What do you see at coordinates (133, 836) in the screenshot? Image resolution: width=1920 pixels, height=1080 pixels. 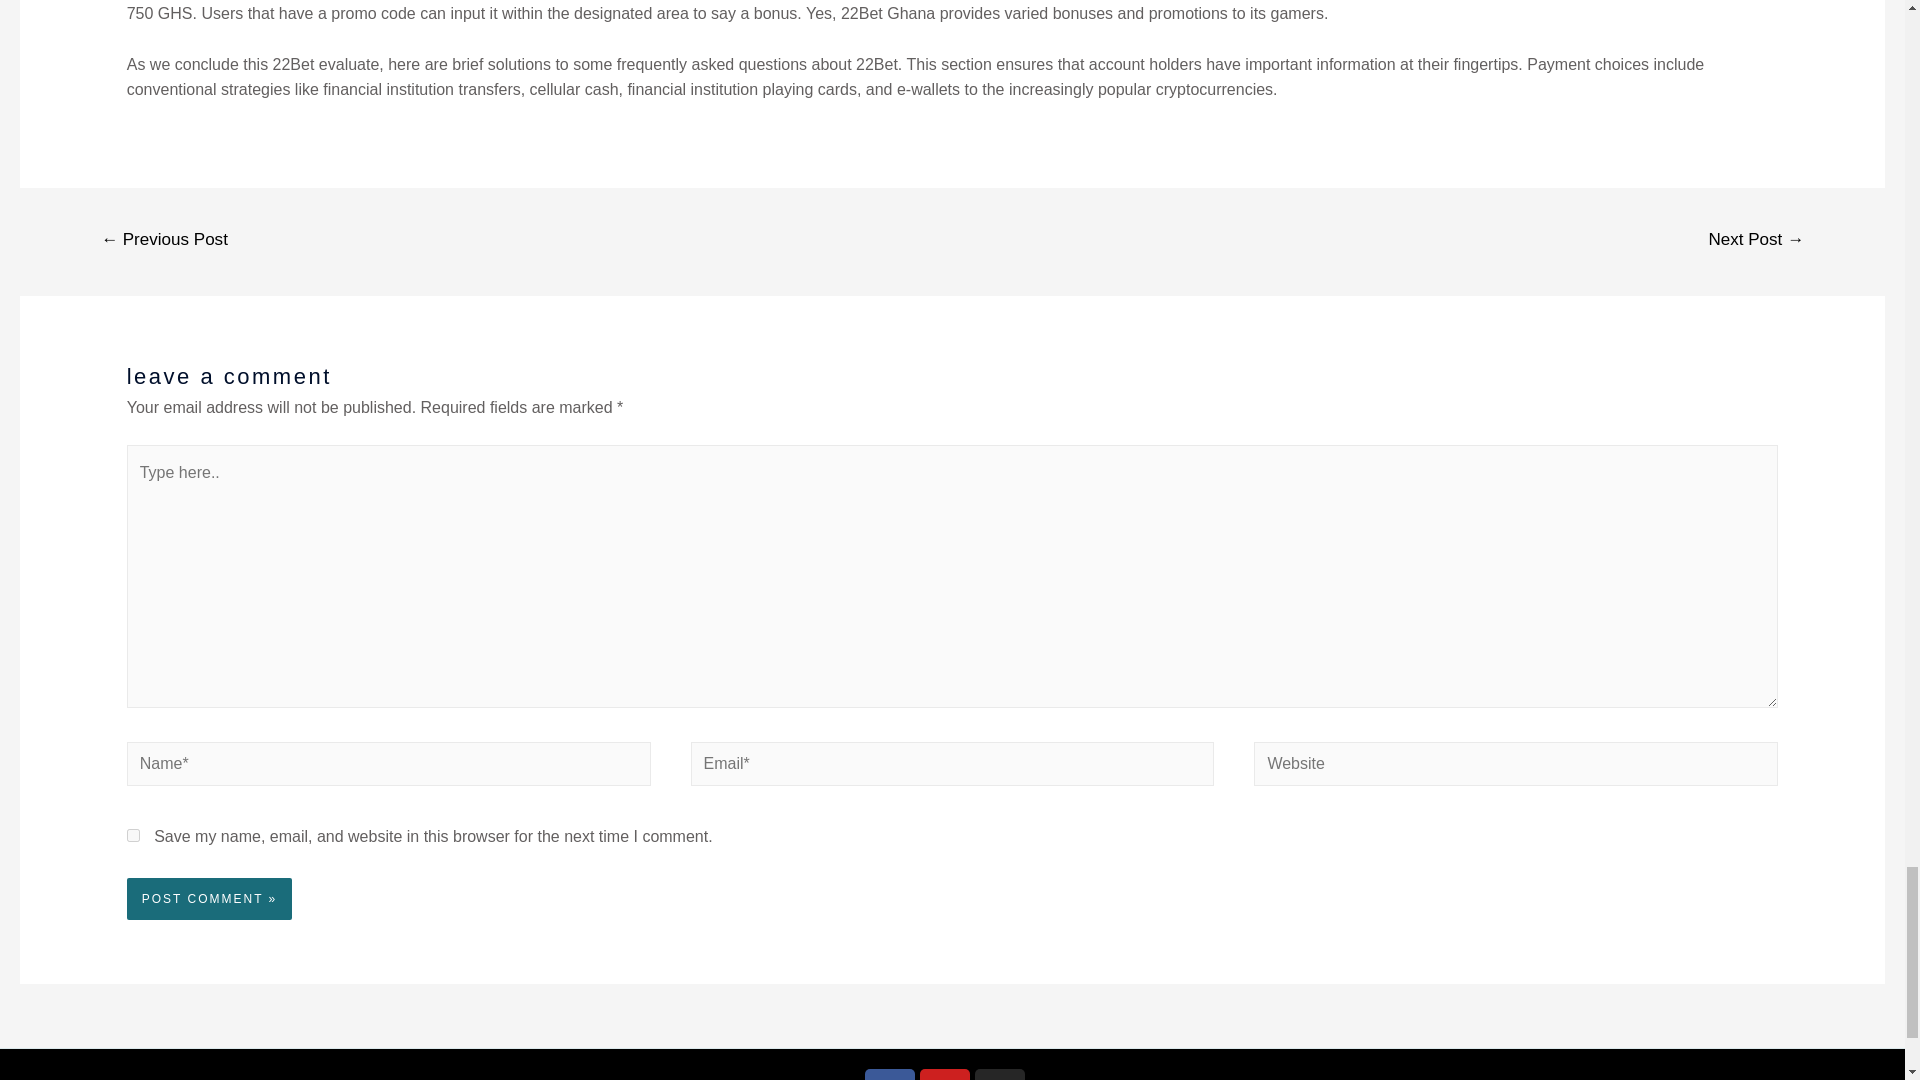 I see `yes` at bounding box center [133, 836].